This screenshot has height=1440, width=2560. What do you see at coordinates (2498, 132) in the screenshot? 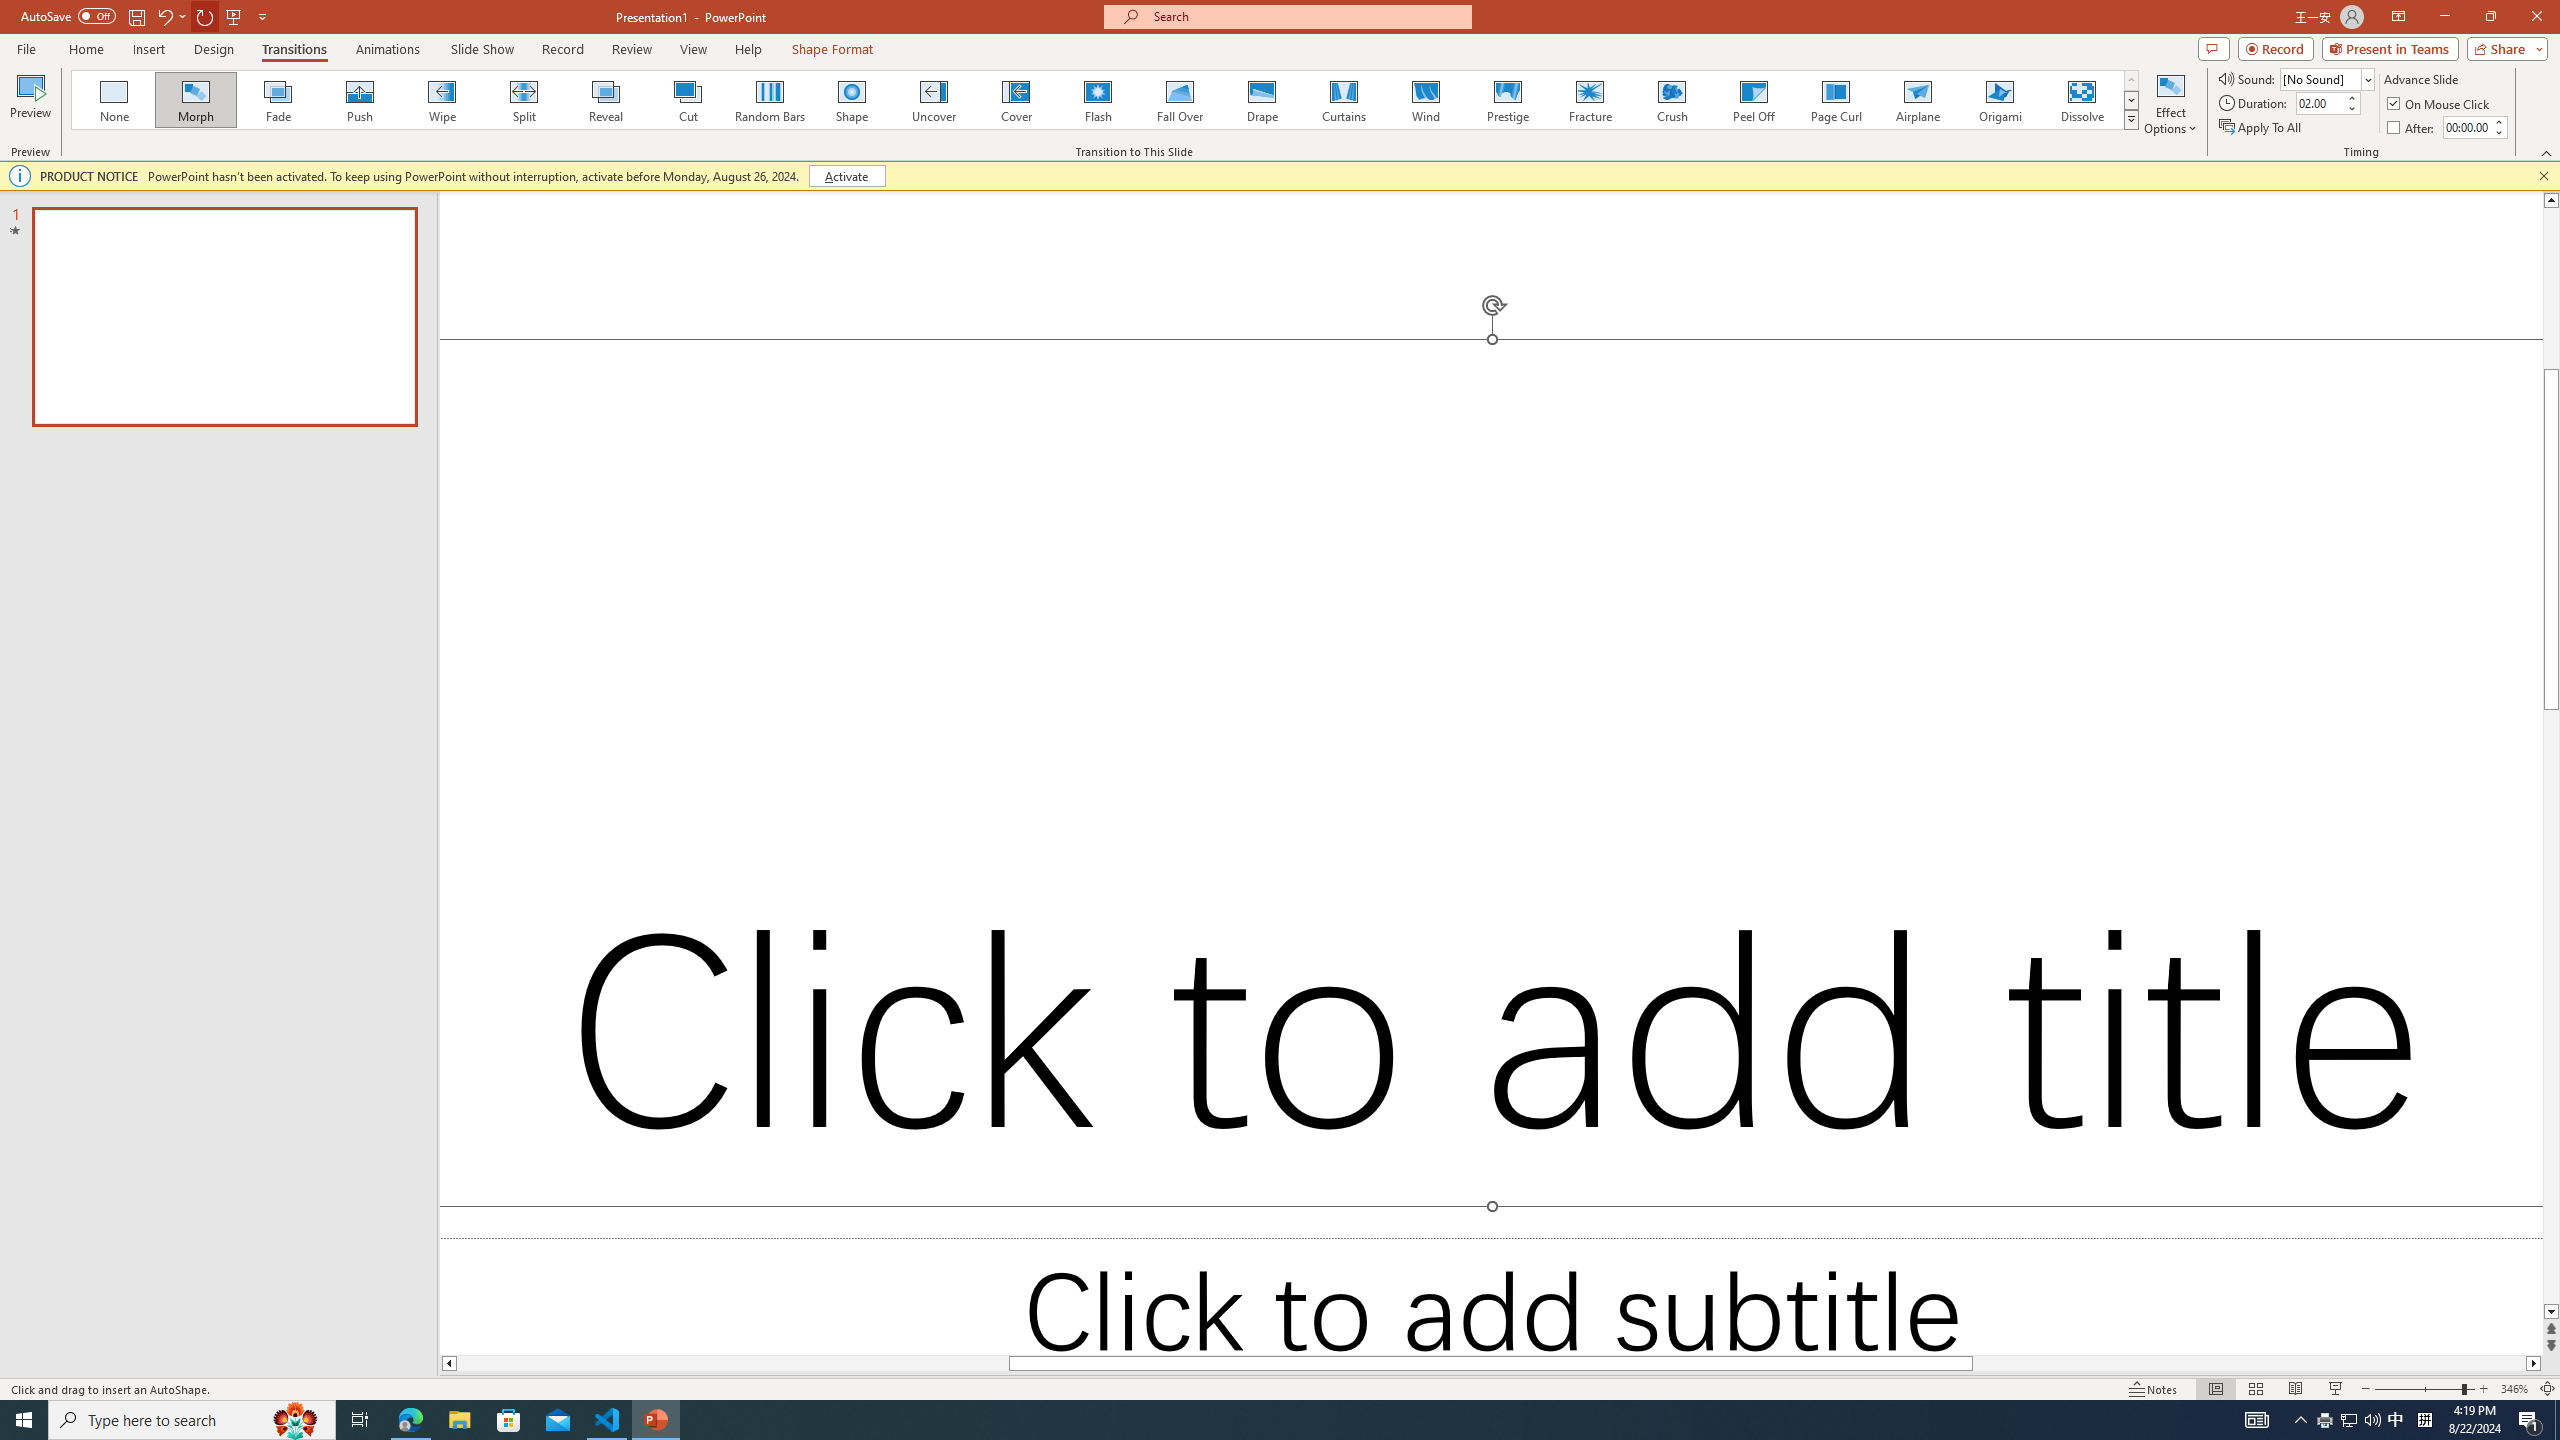
I see `Less` at bounding box center [2498, 132].